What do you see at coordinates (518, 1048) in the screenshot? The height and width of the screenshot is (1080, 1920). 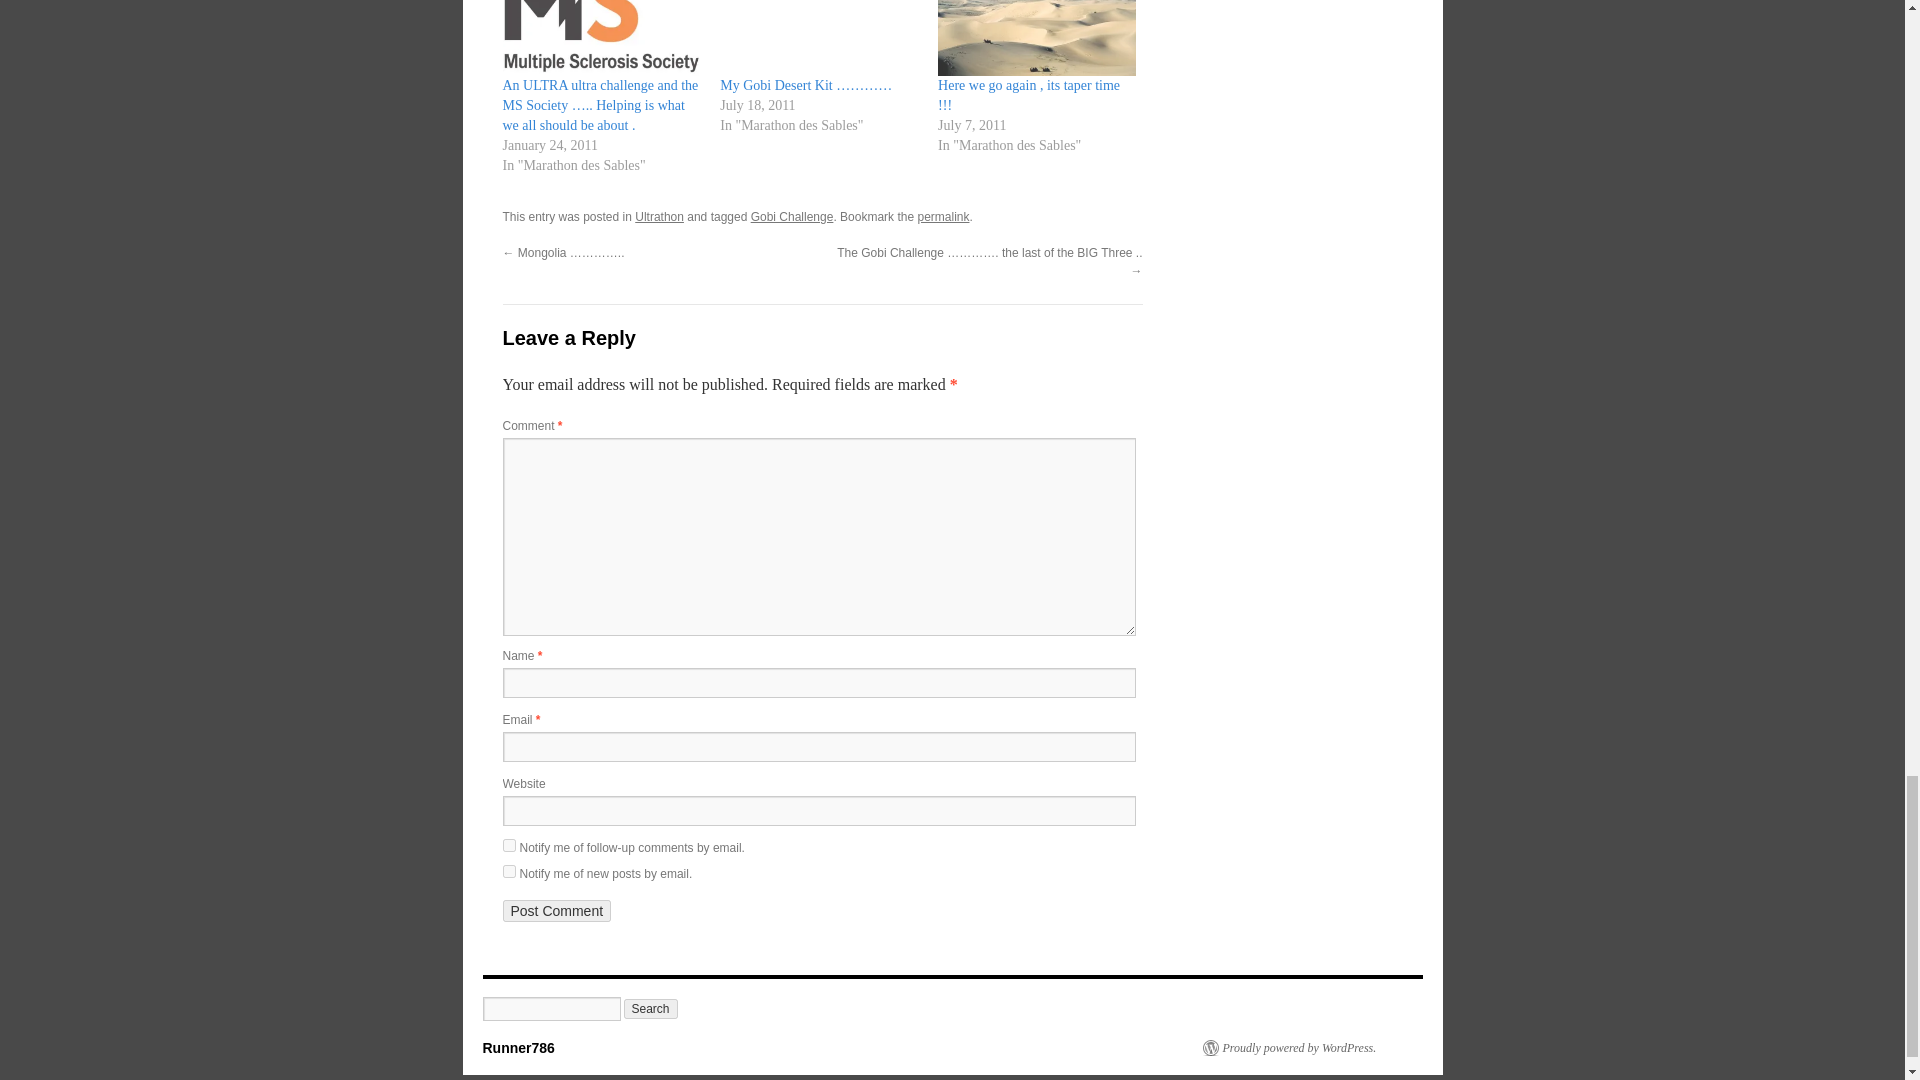 I see `Runner786` at bounding box center [518, 1048].